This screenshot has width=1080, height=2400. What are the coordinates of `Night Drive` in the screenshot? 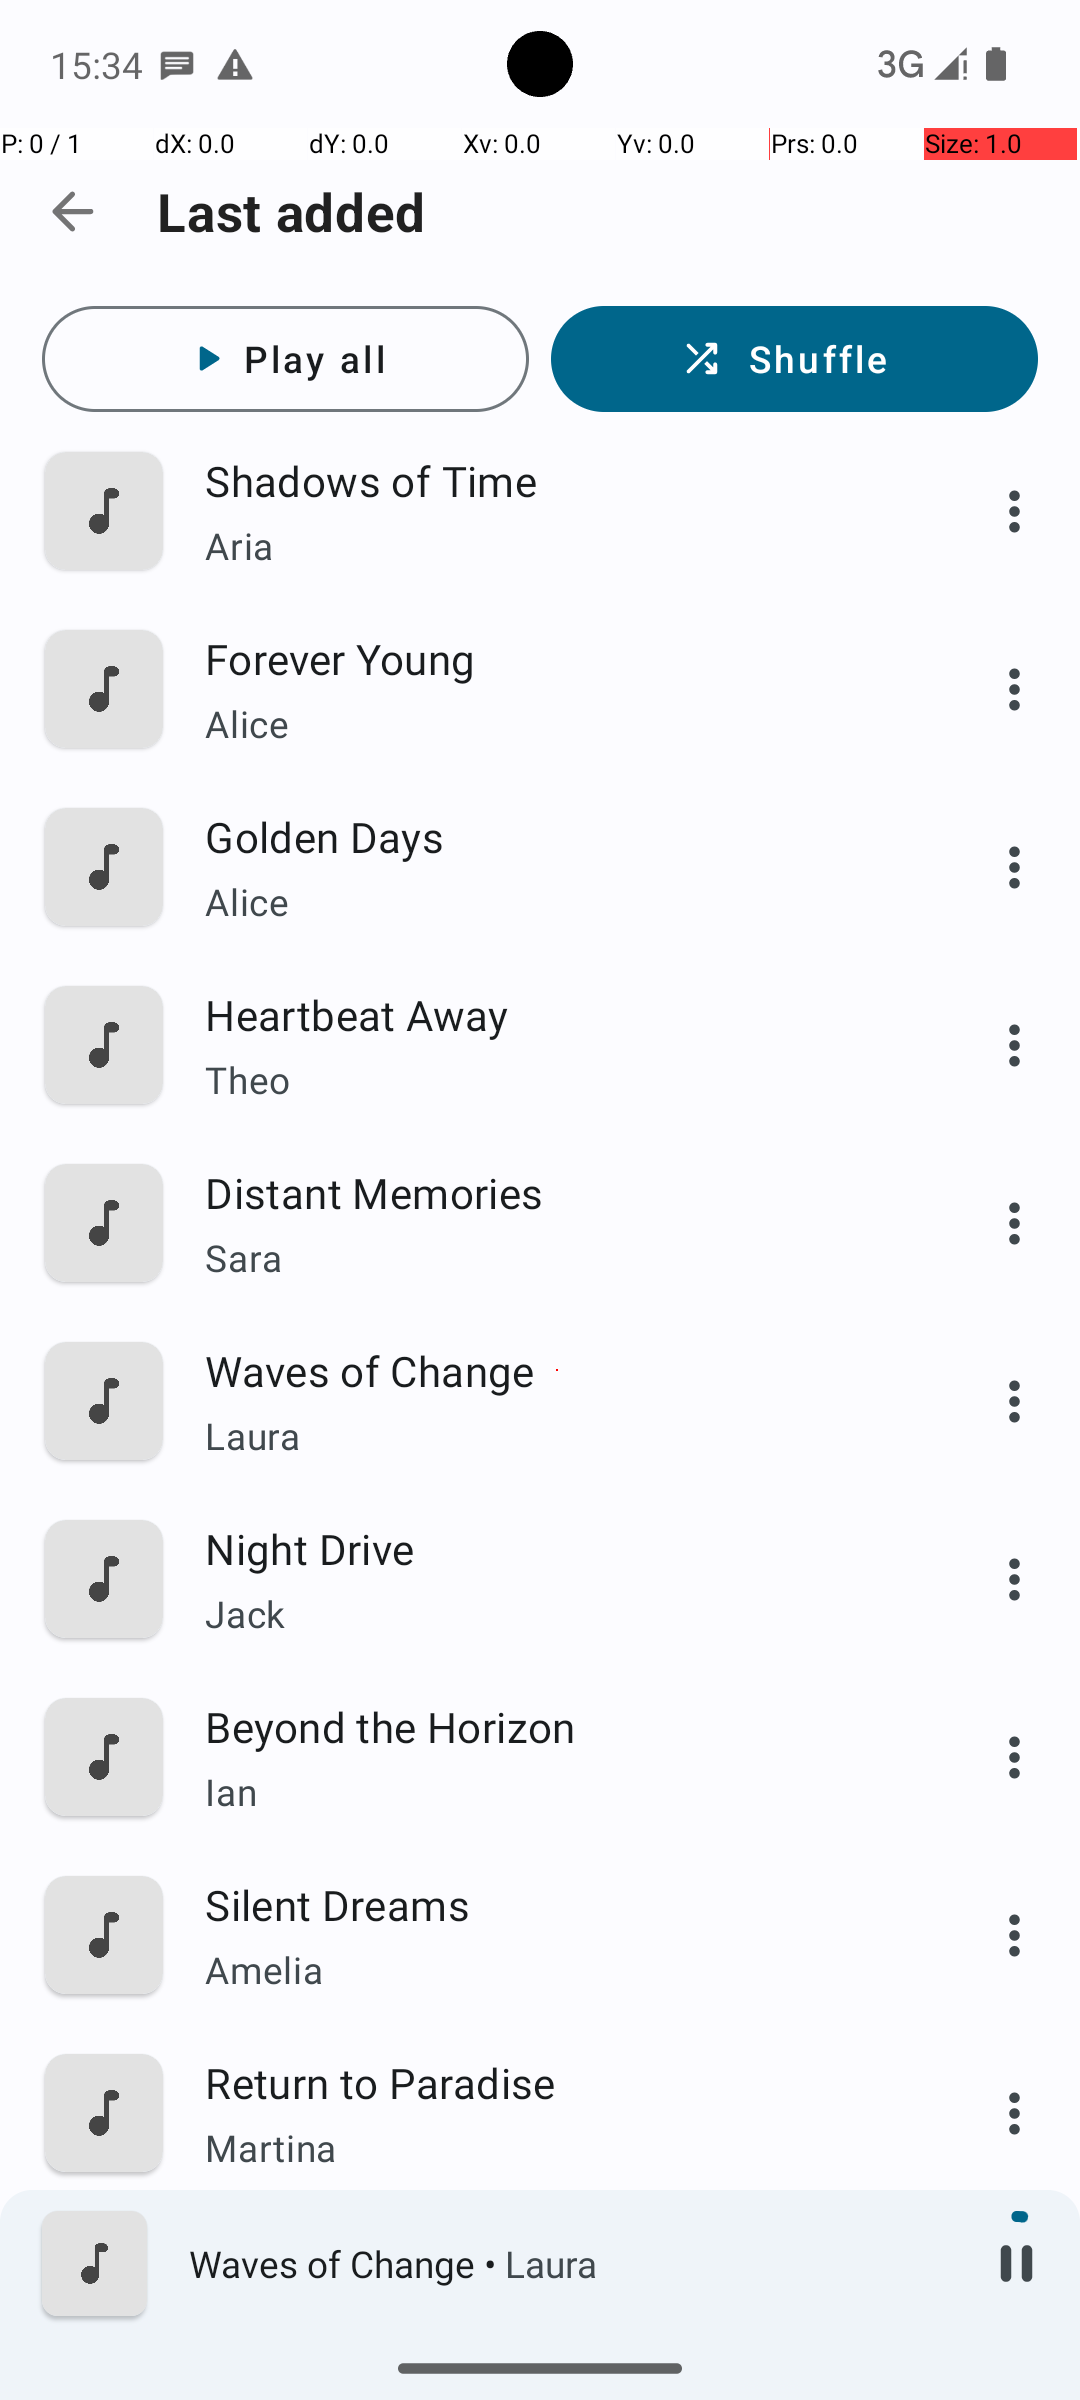 It's located at (557, 1548).